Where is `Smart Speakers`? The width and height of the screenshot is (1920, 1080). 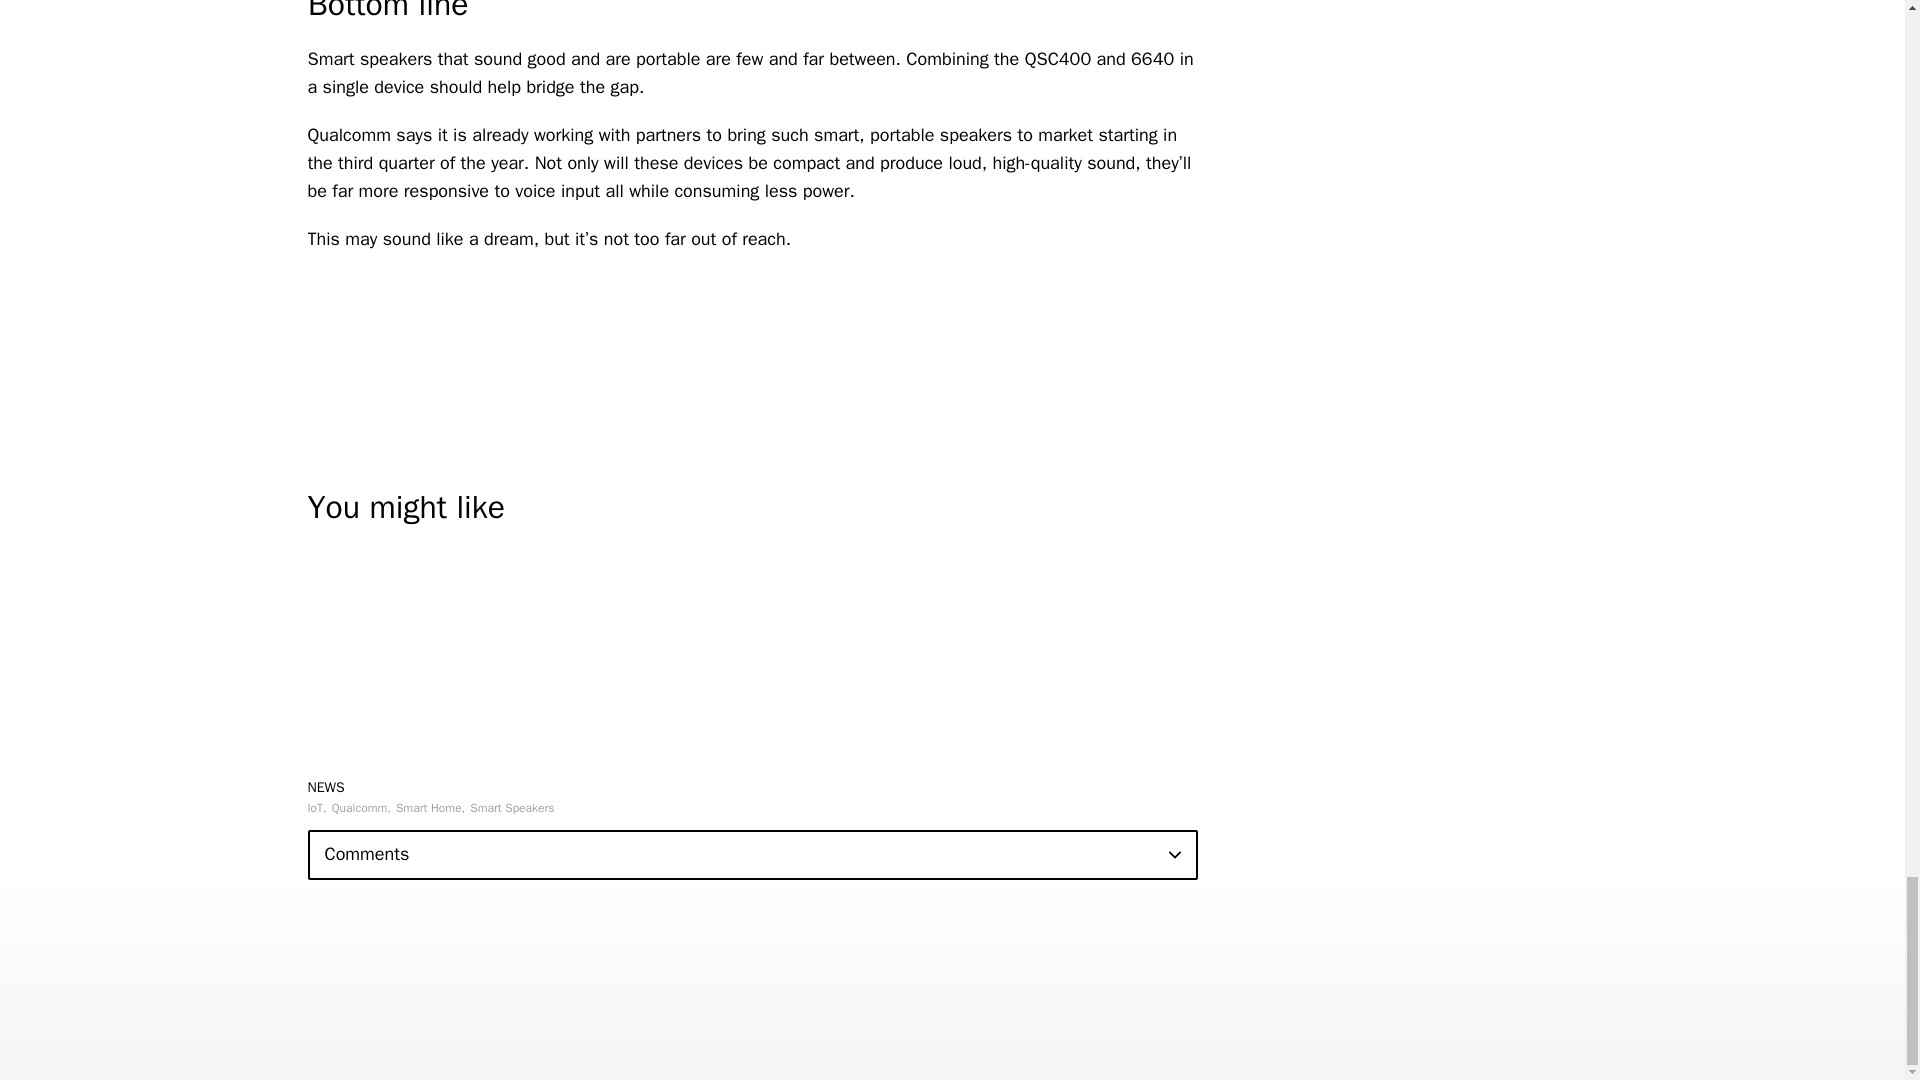 Smart Speakers is located at coordinates (512, 808).